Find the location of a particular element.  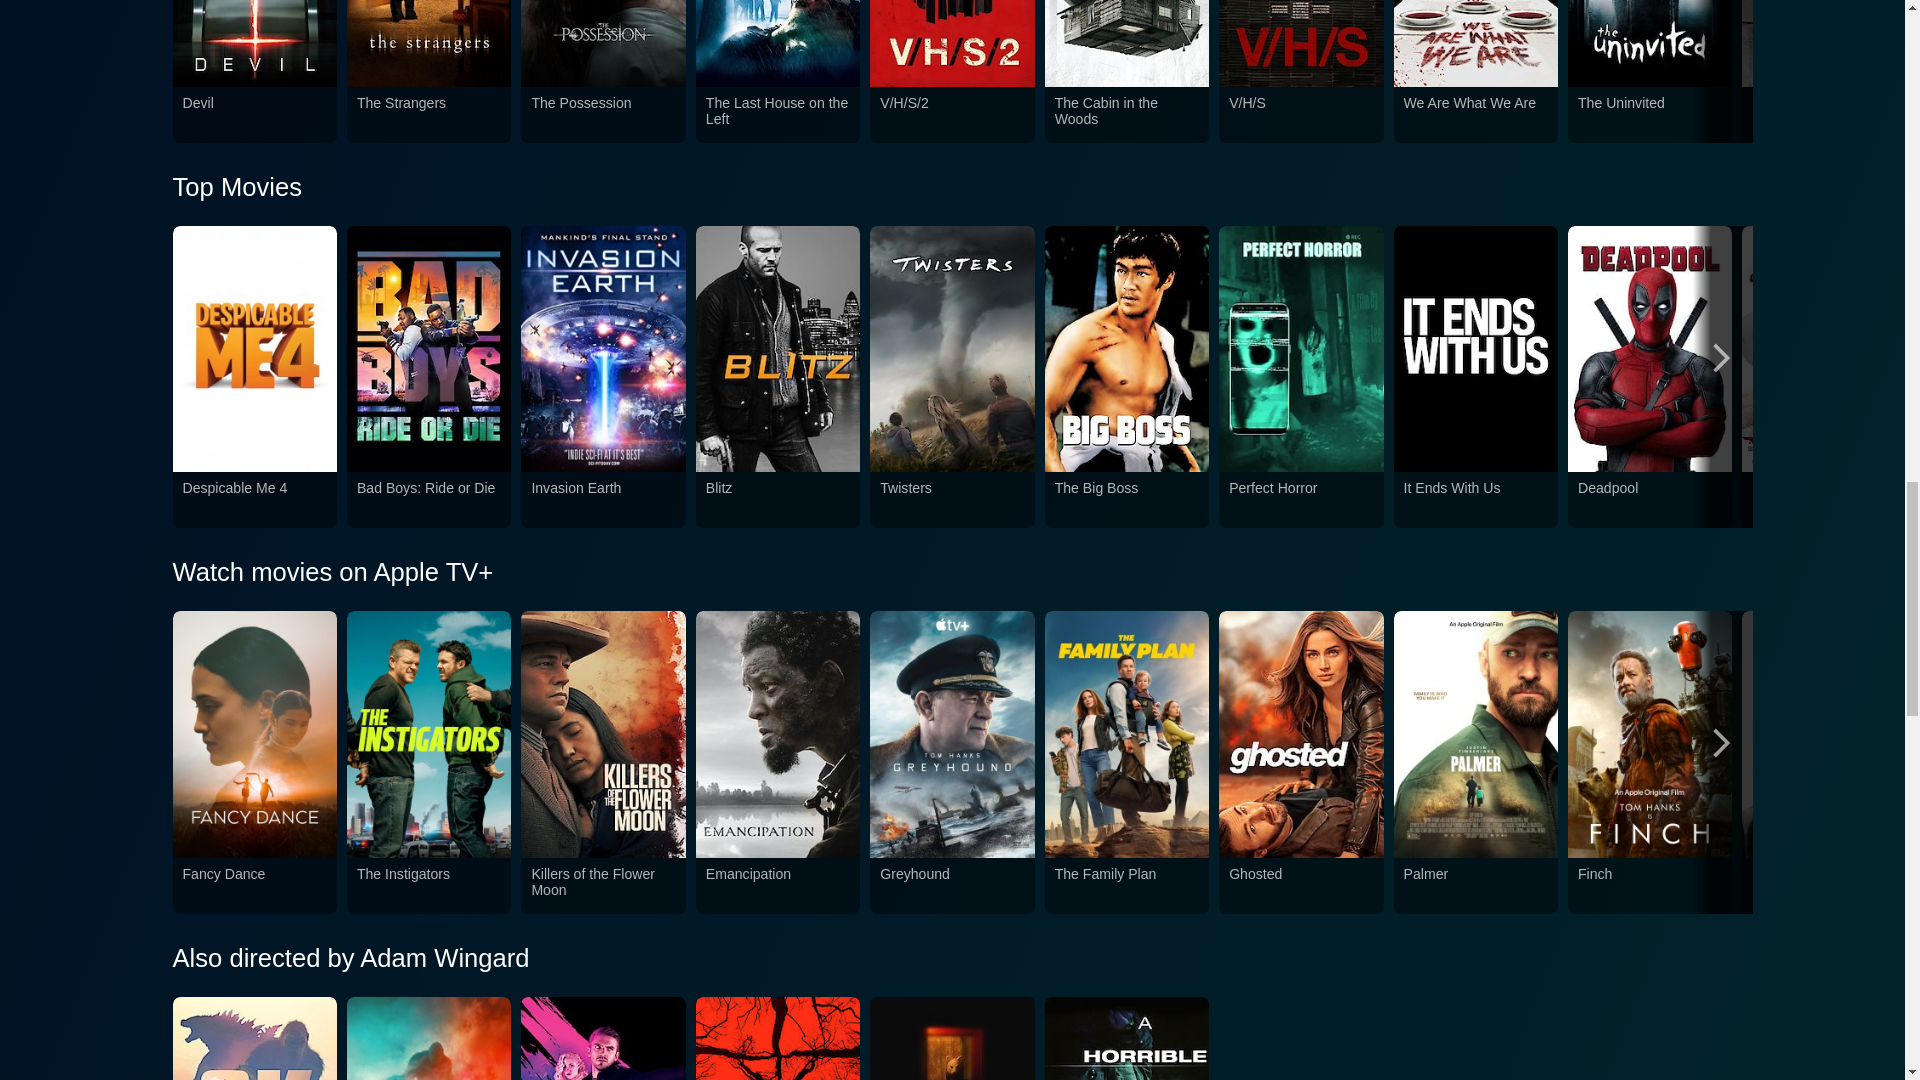

The Last House on the Left is located at coordinates (778, 115).